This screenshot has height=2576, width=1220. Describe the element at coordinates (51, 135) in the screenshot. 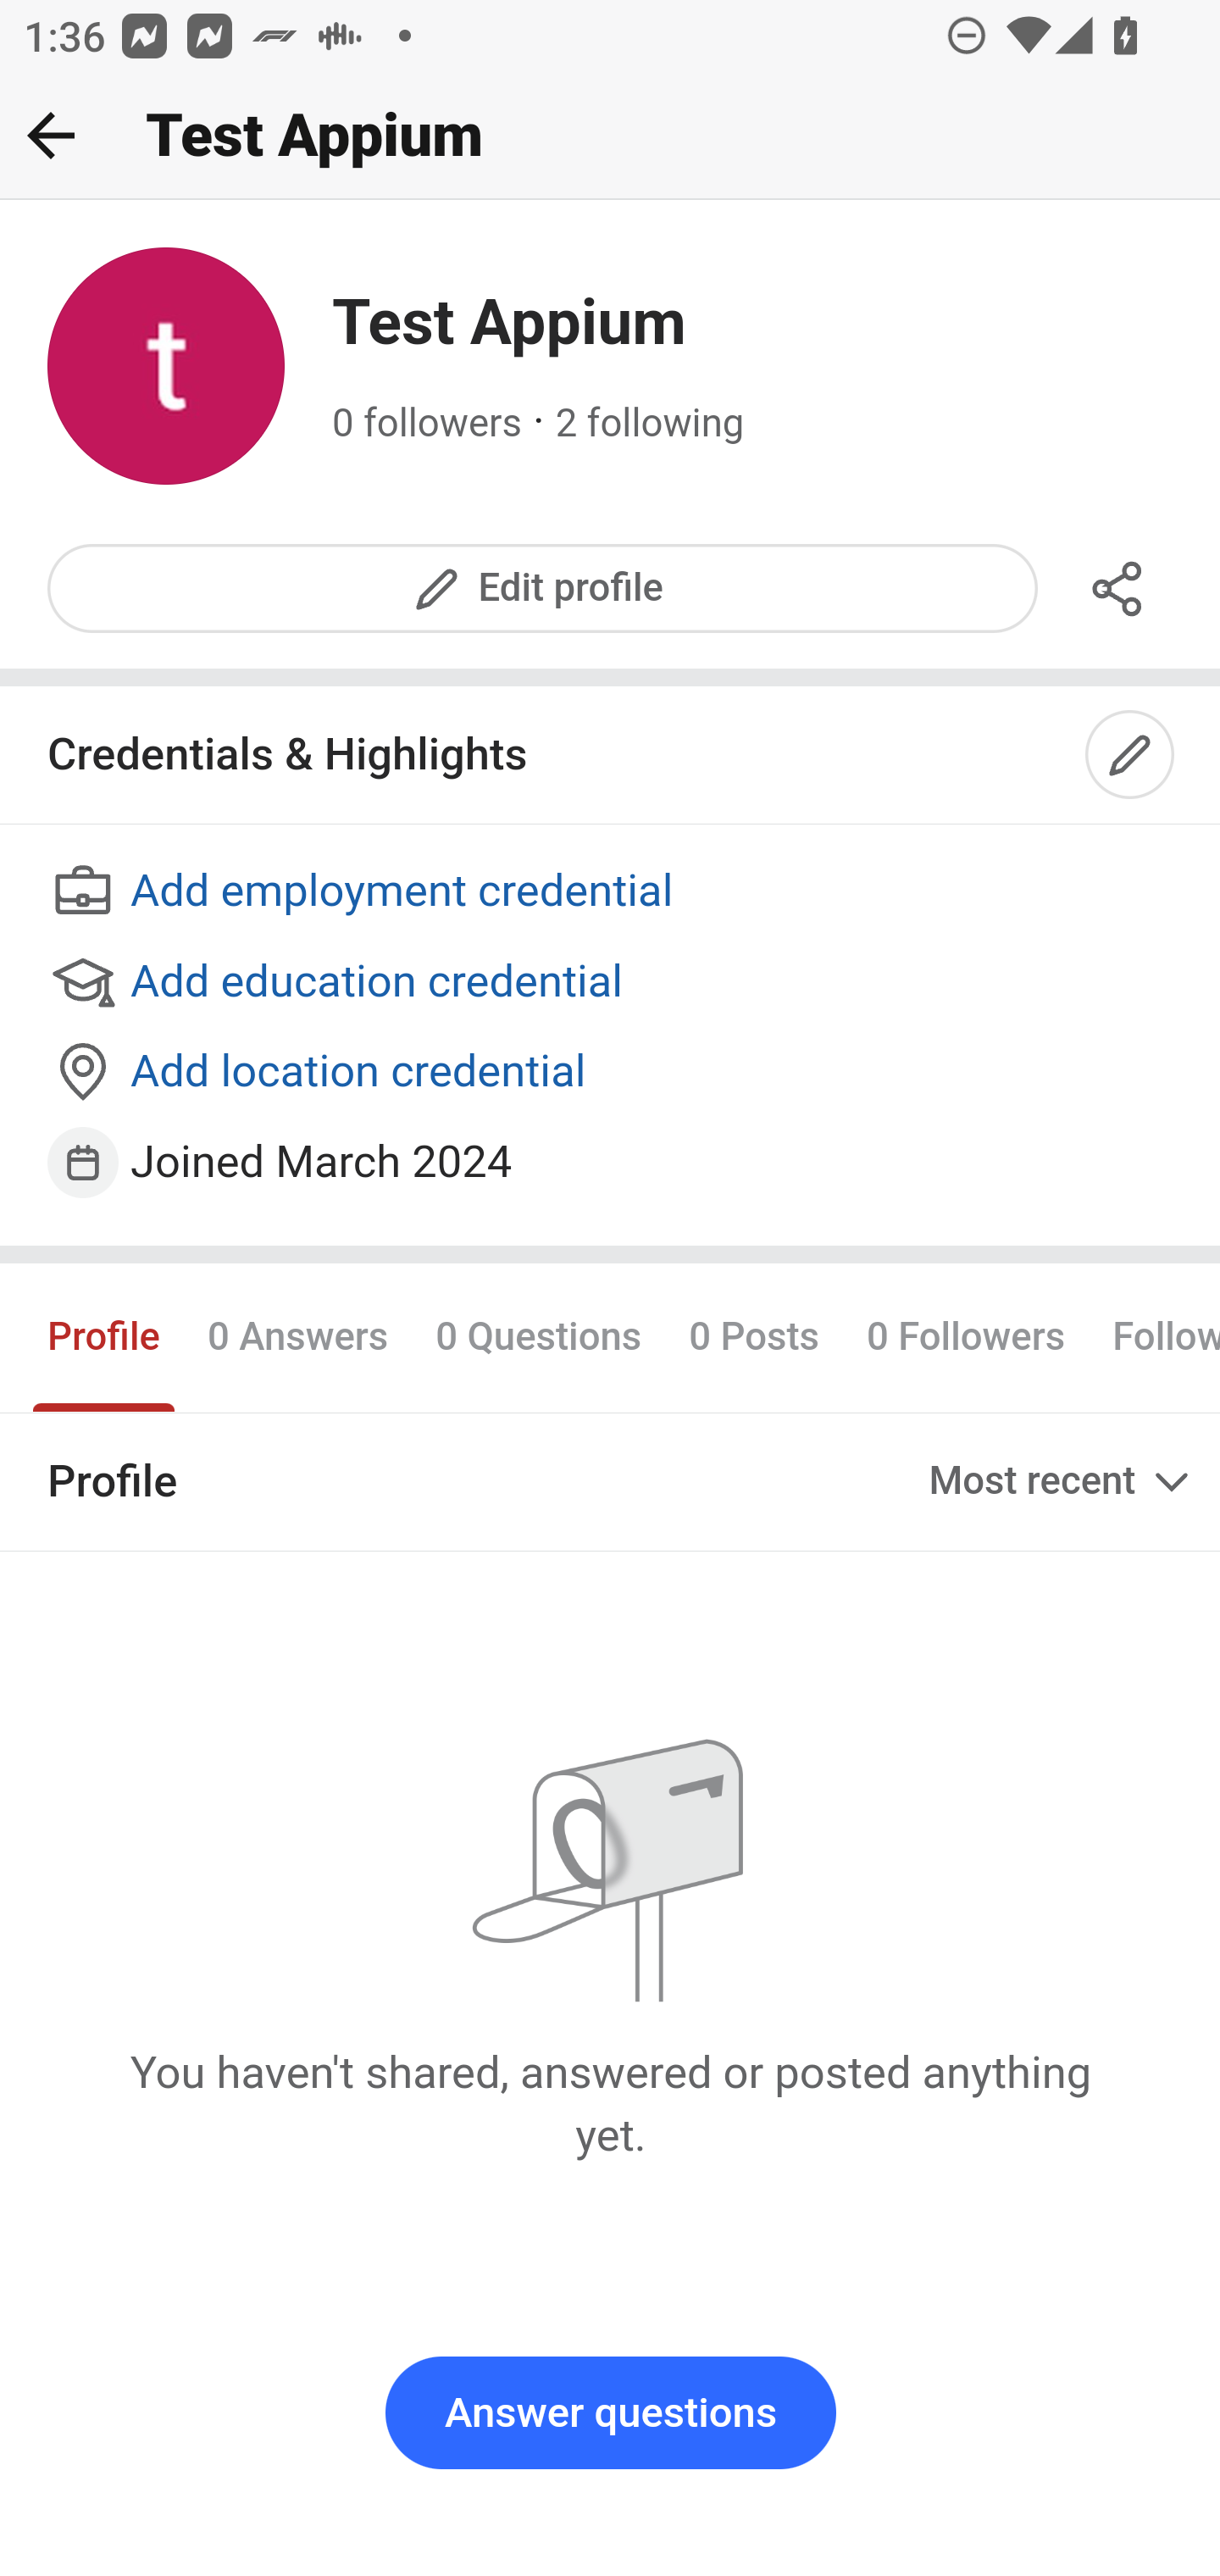

I see `Back` at that location.